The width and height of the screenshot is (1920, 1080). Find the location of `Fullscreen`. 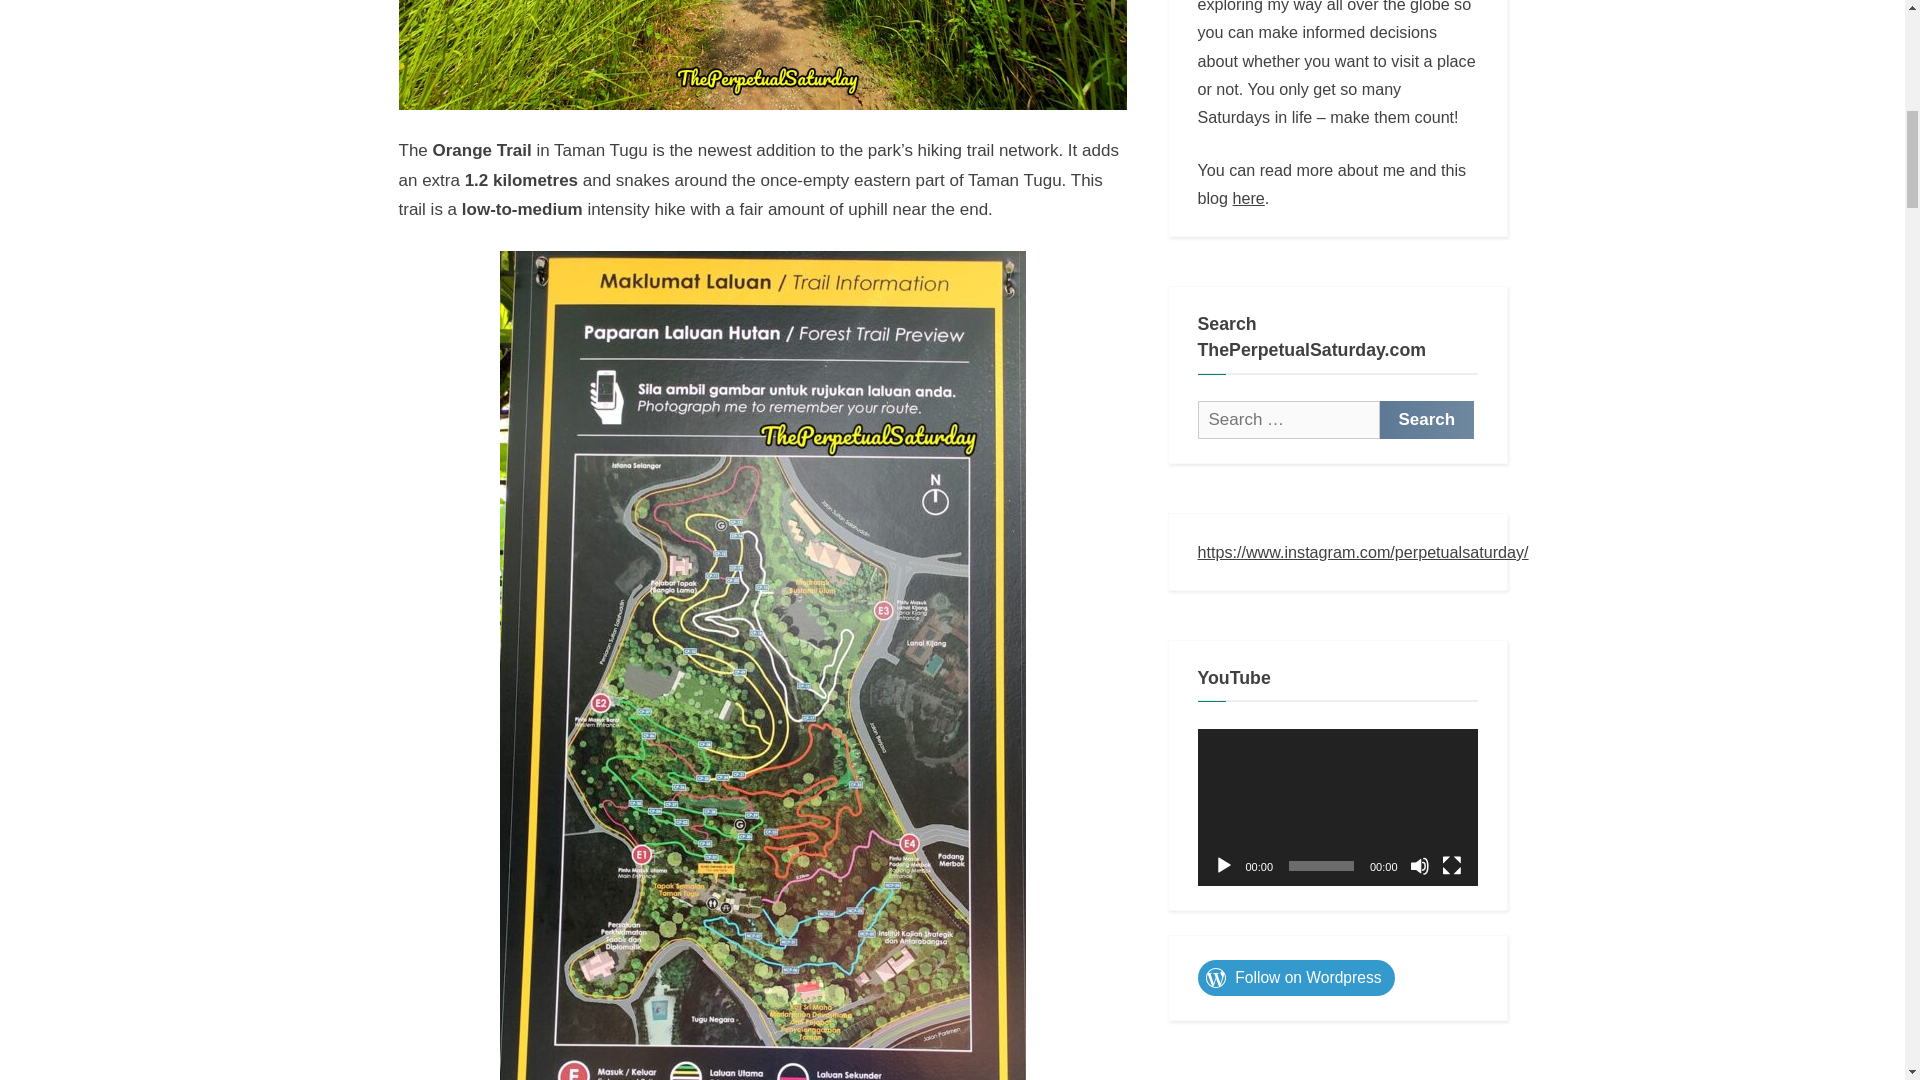

Fullscreen is located at coordinates (1451, 866).